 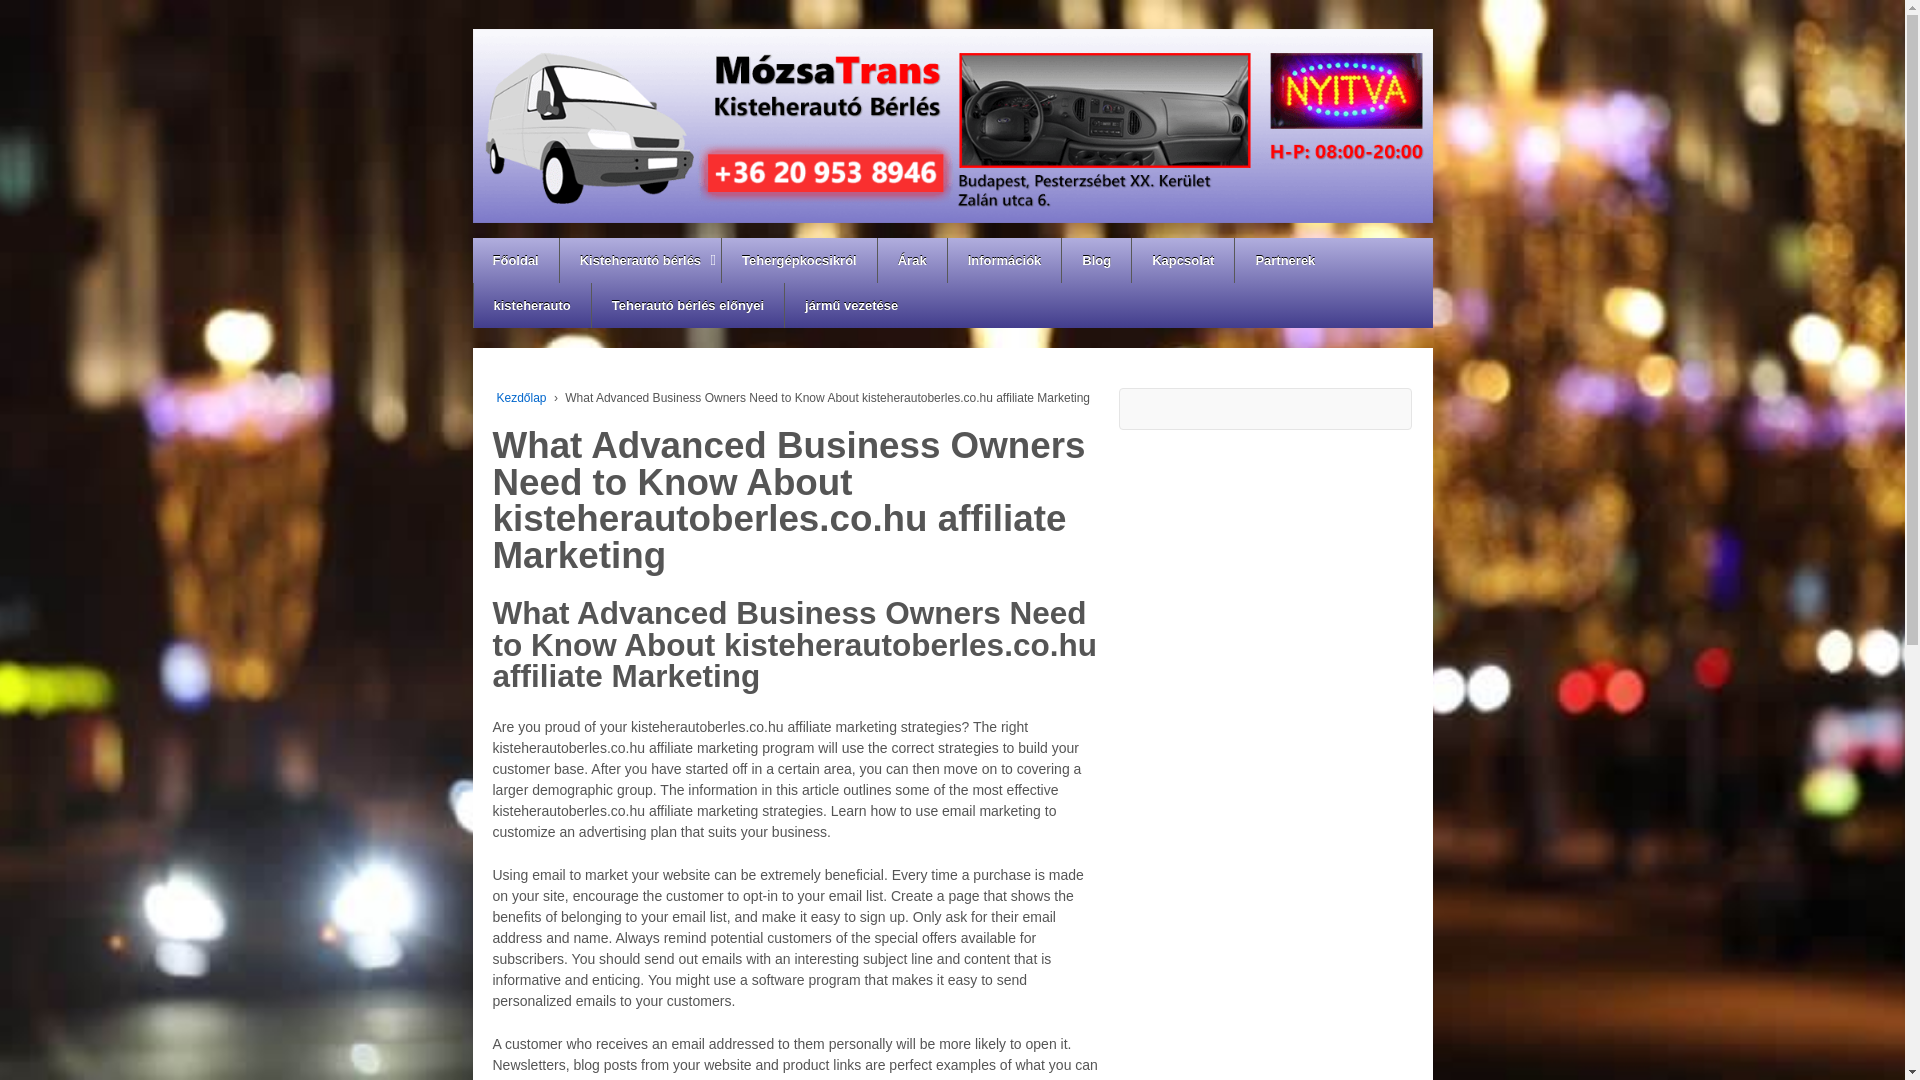 I want to click on Blog, so click(x=1096, y=260).